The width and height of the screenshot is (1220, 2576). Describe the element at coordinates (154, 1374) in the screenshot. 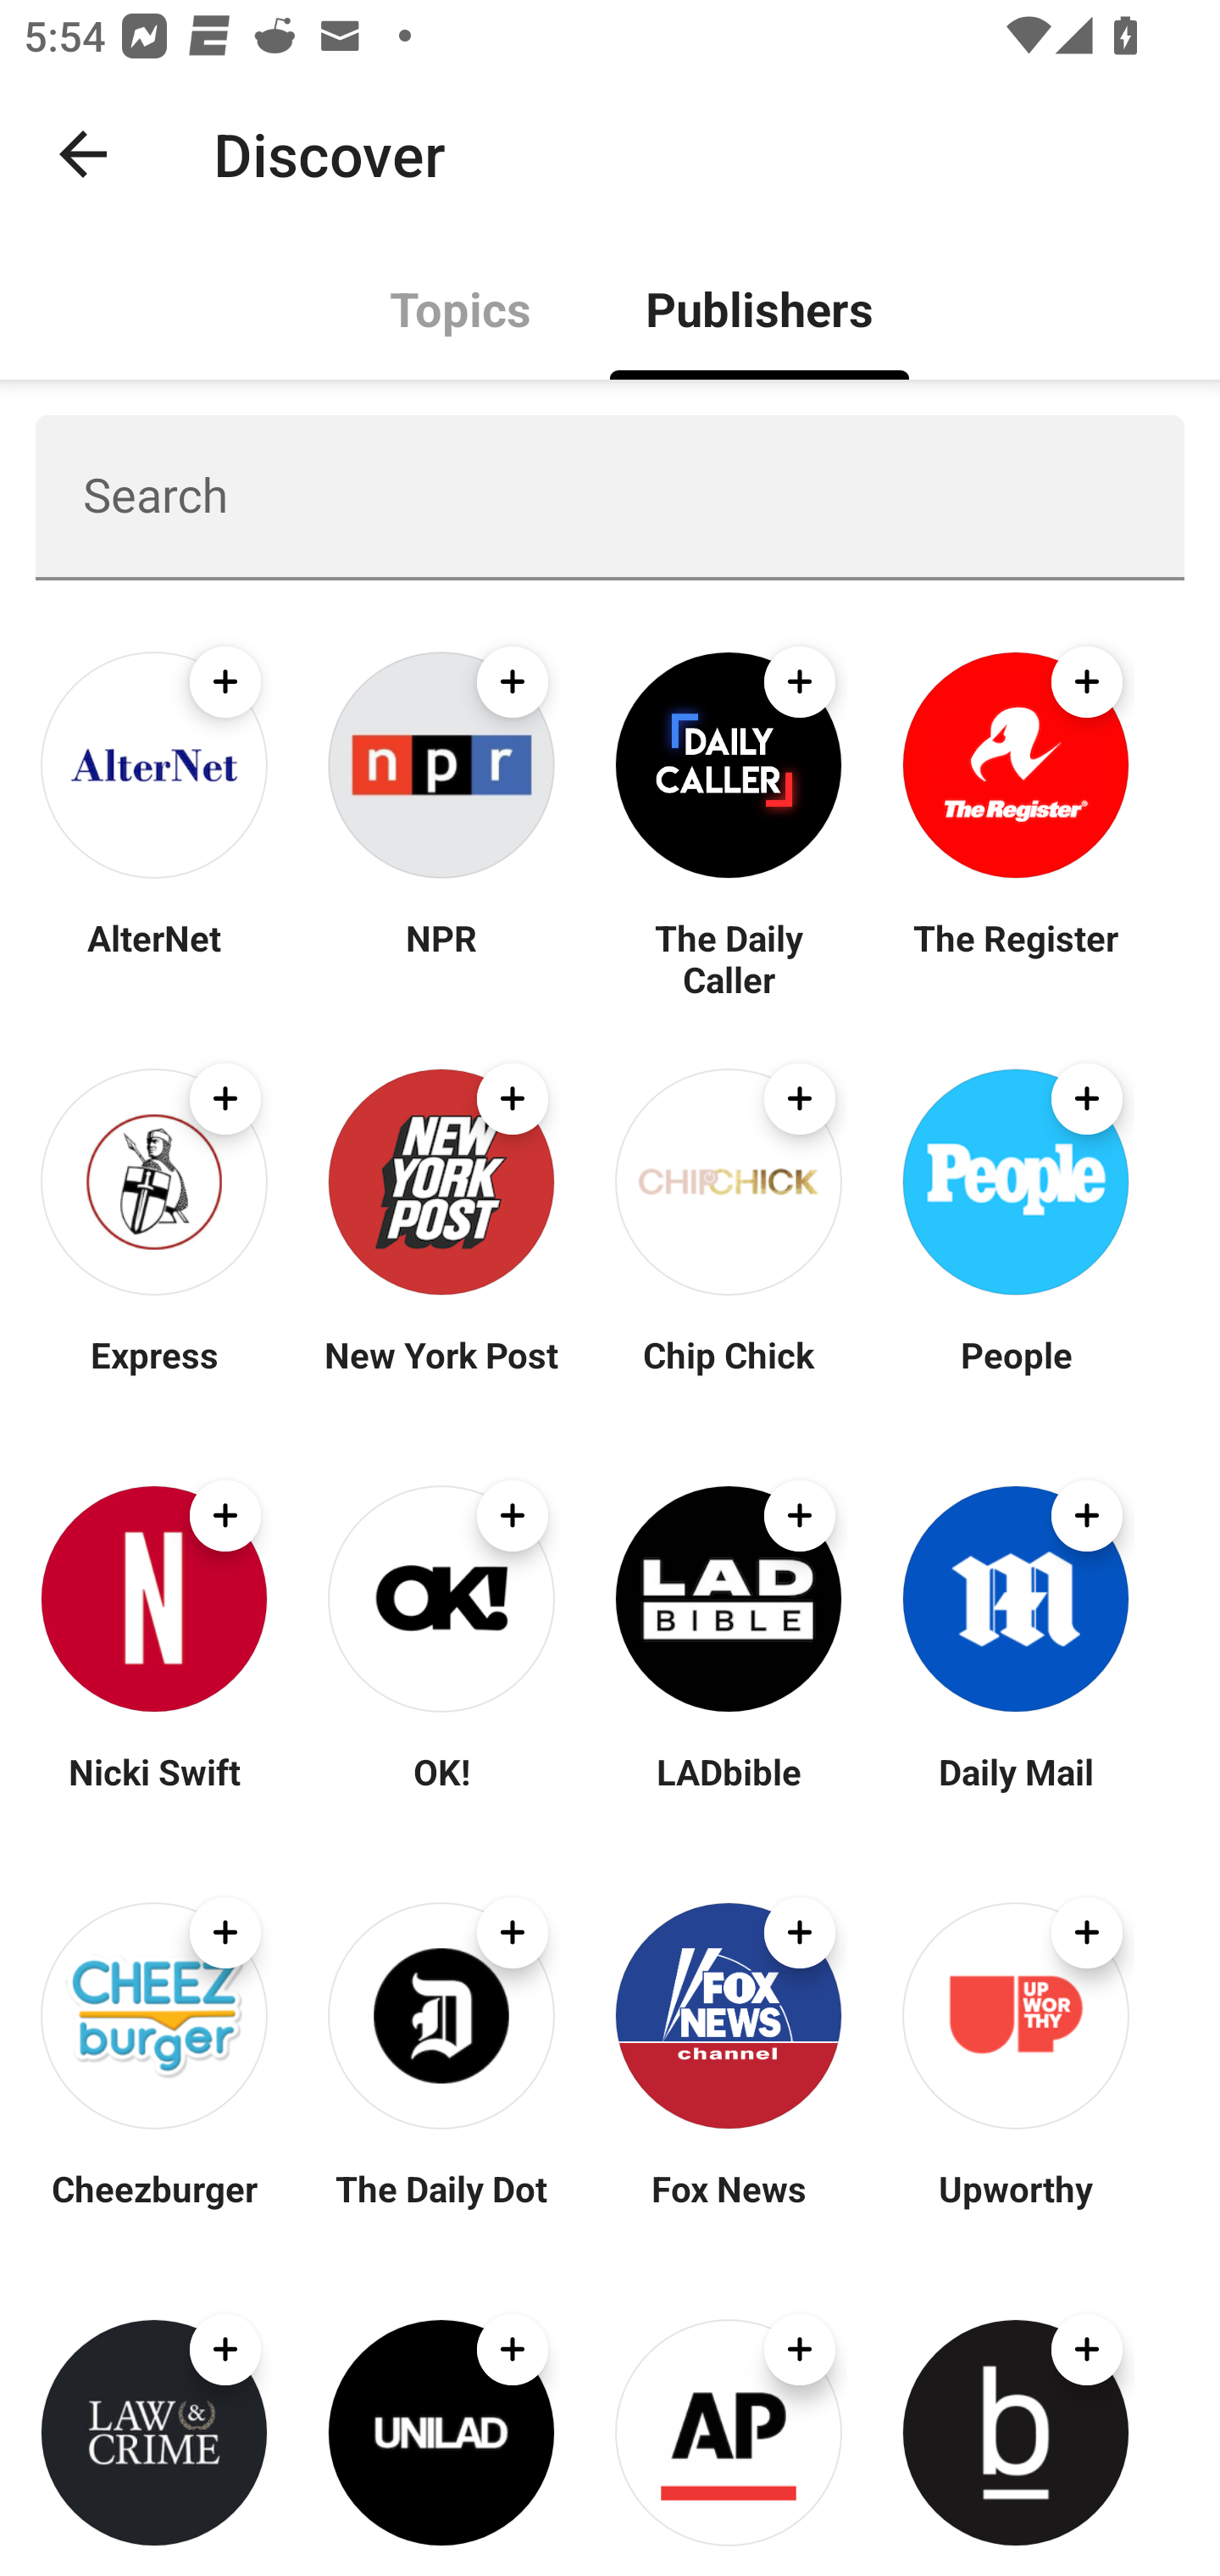

I see `Express` at that location.